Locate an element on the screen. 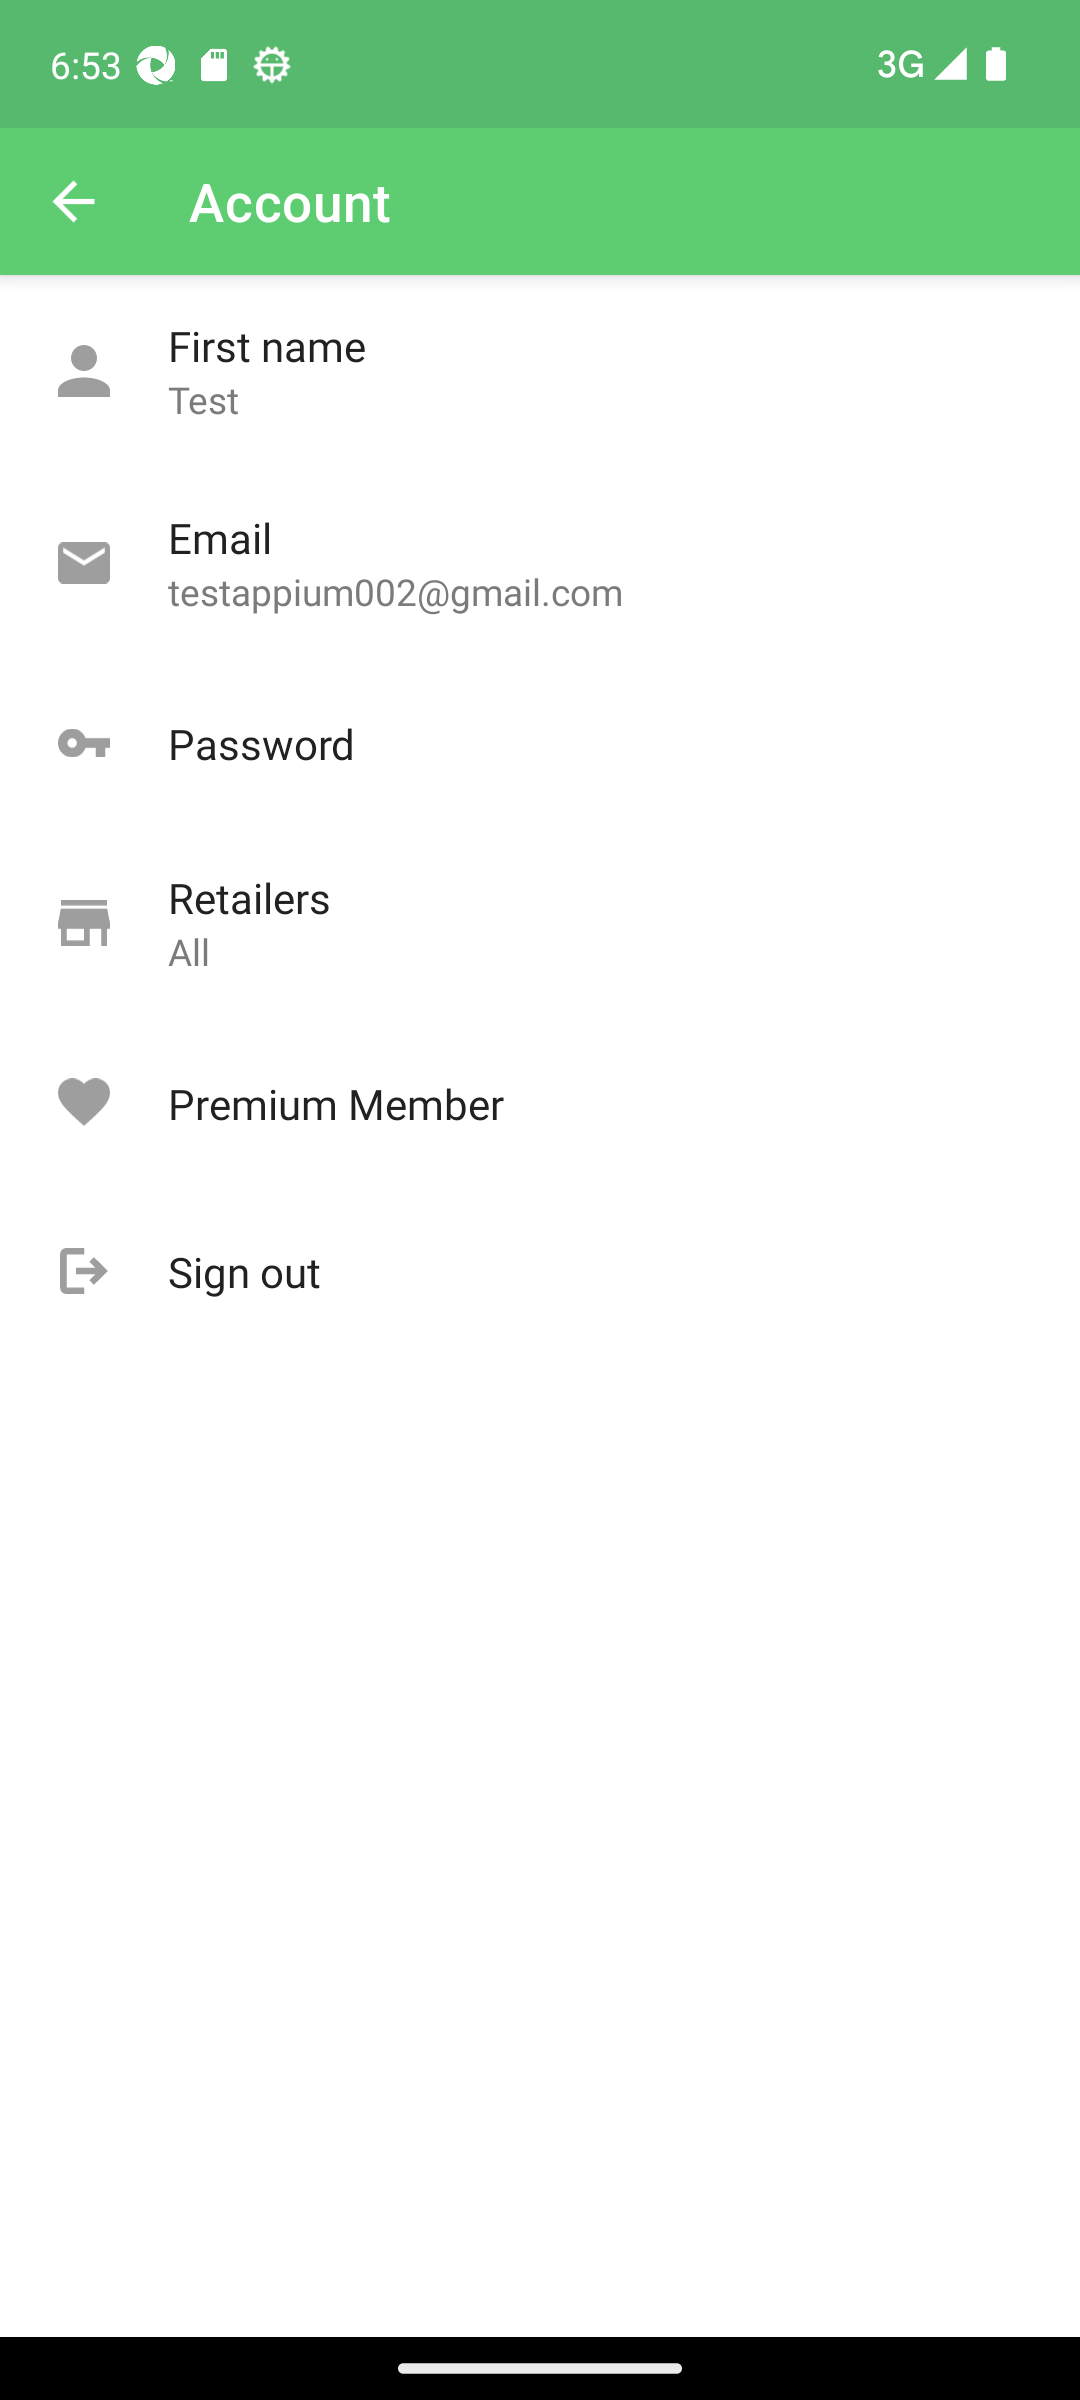  Navigate up is located at coordinates (73, 202).